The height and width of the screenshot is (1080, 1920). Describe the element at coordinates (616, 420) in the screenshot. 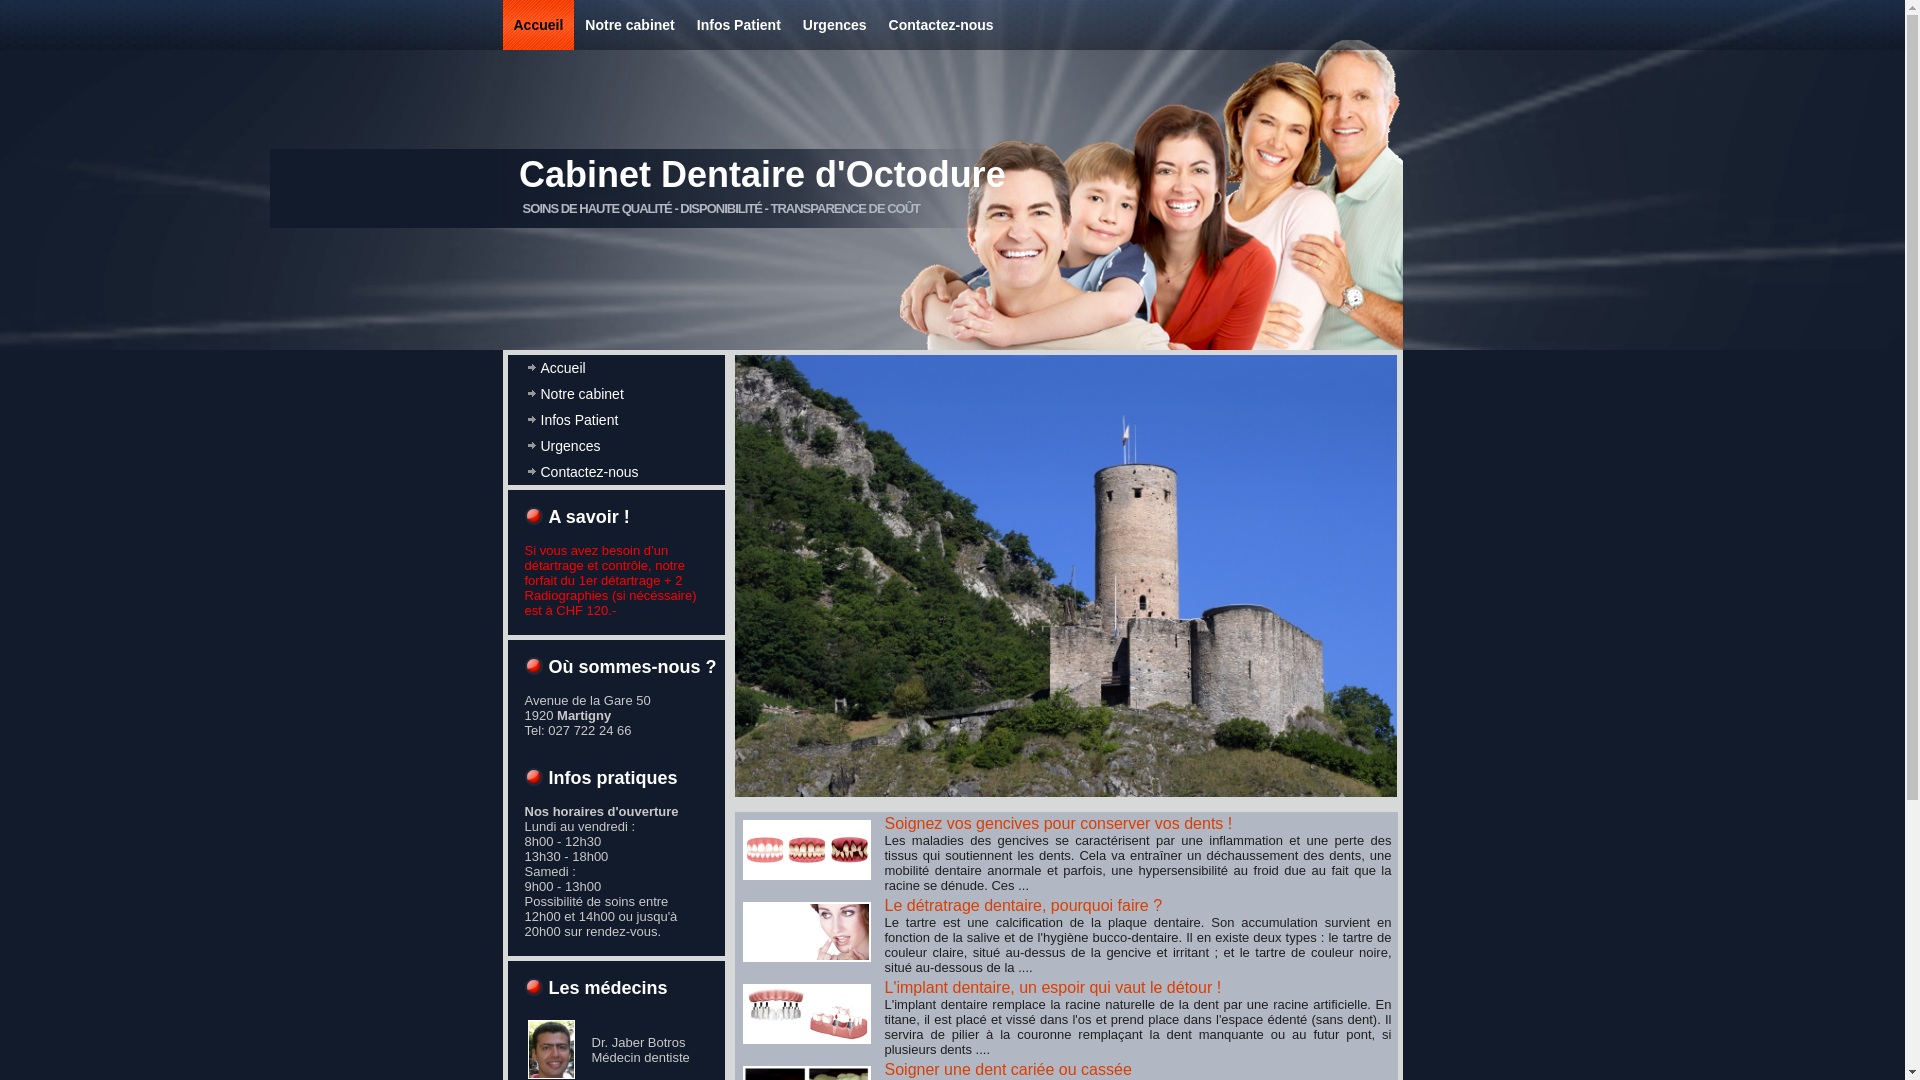

I see `Infos Patient` at that location.